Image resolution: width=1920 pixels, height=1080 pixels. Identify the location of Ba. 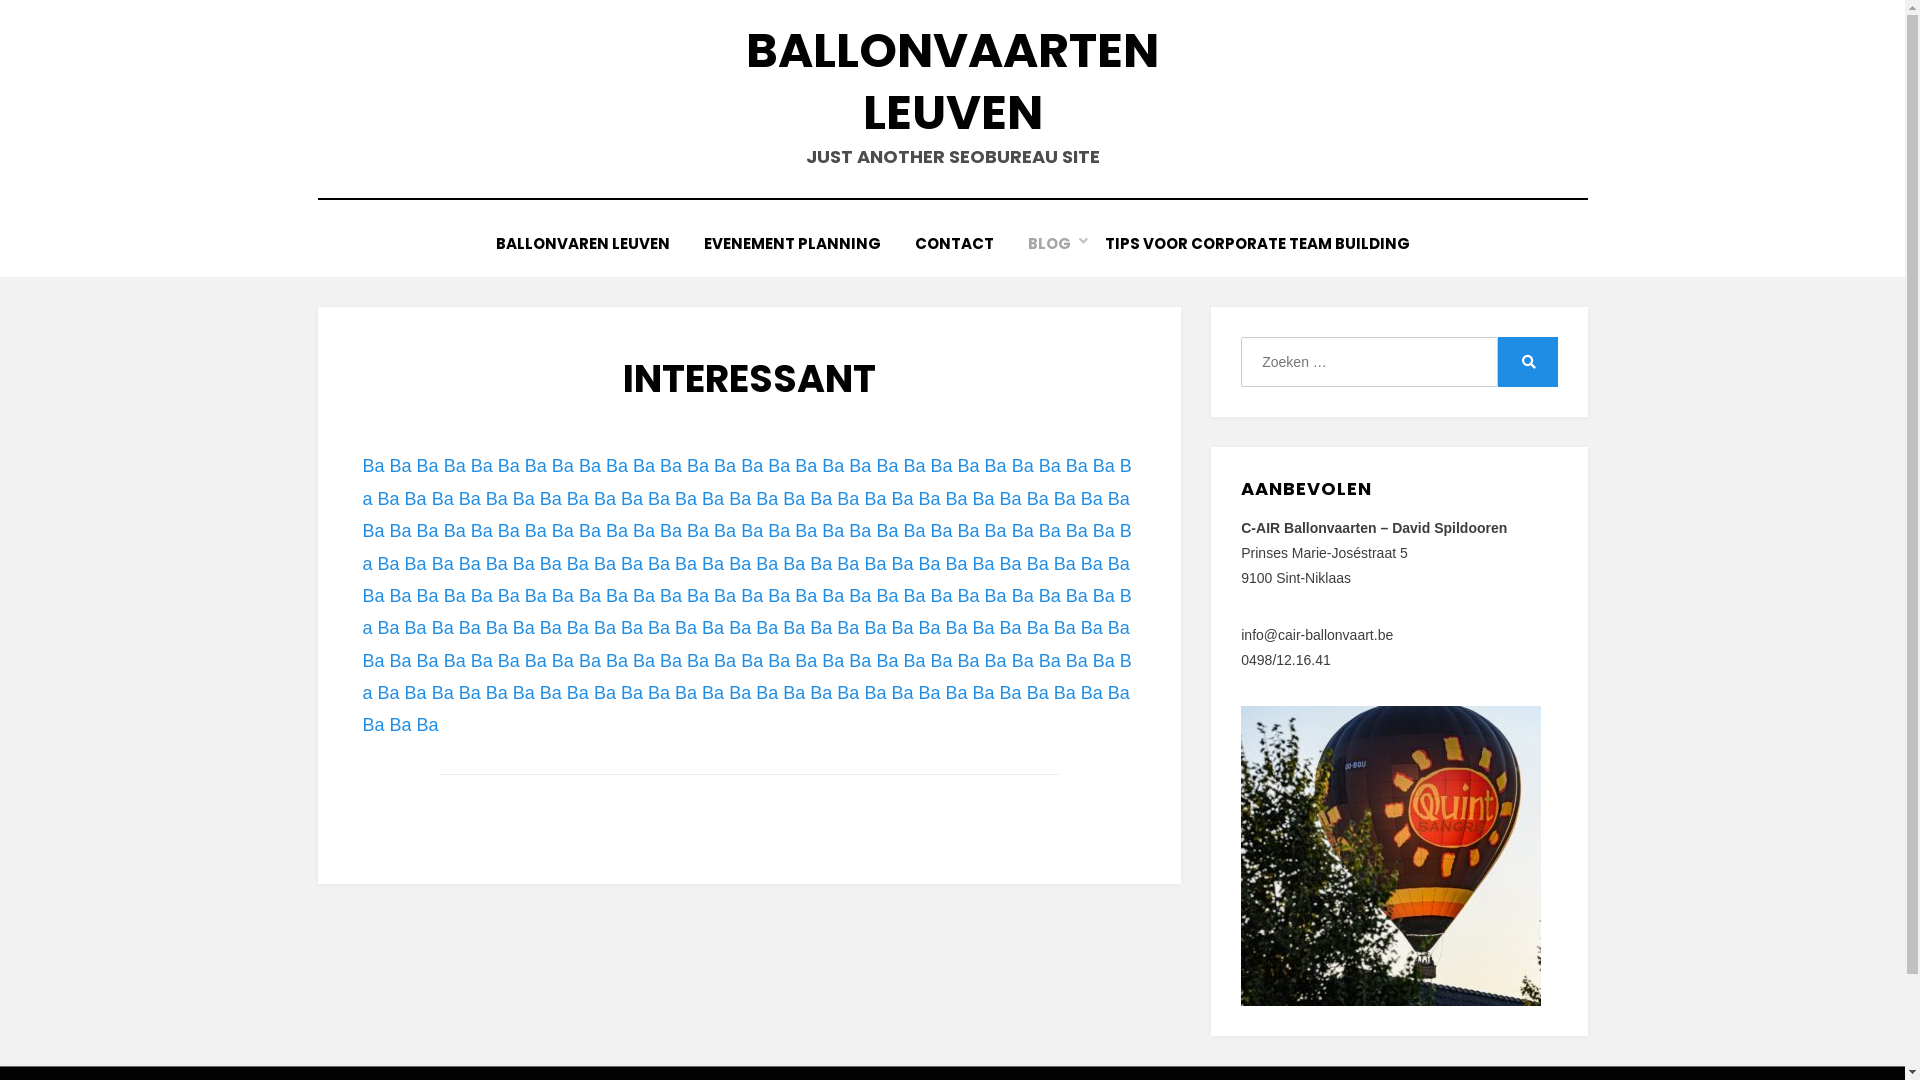
(497, 628).